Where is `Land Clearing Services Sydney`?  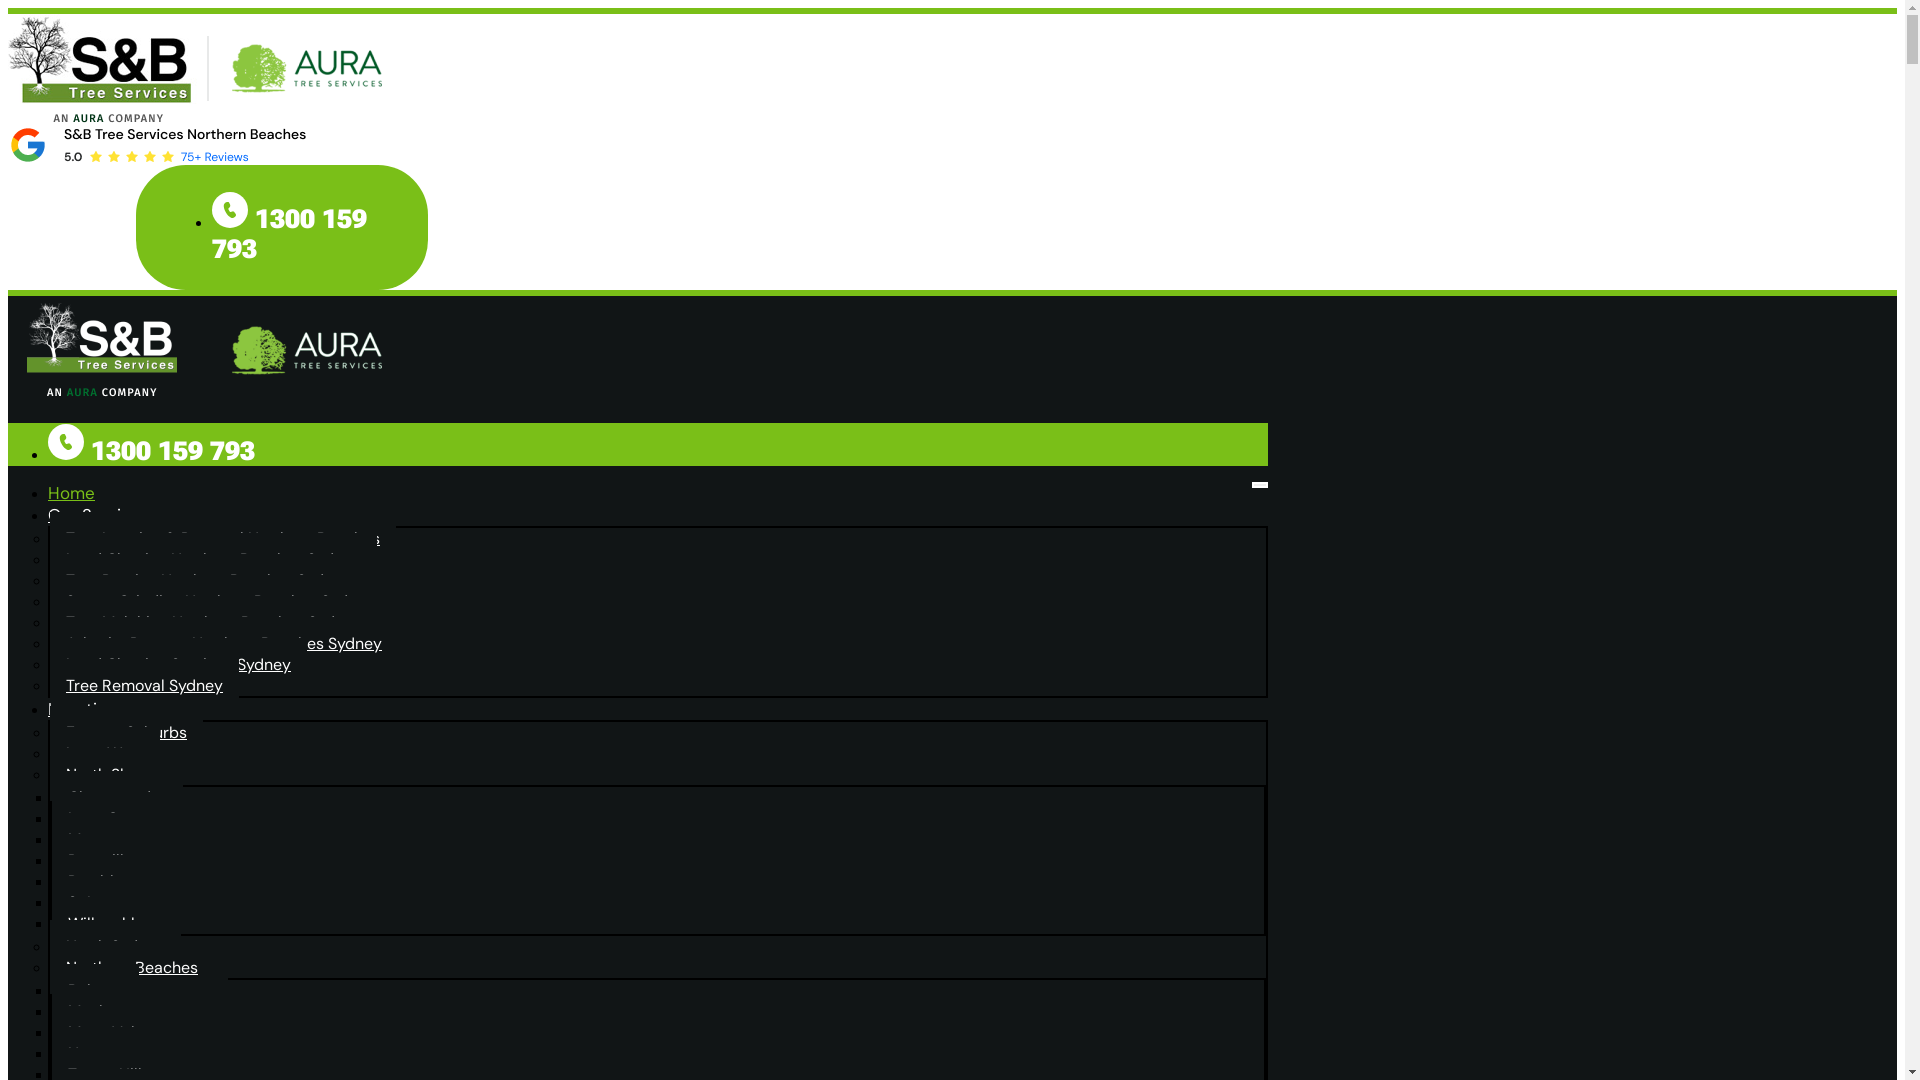 Land Clearing Services Sydney is located at coordinates (178, 664).